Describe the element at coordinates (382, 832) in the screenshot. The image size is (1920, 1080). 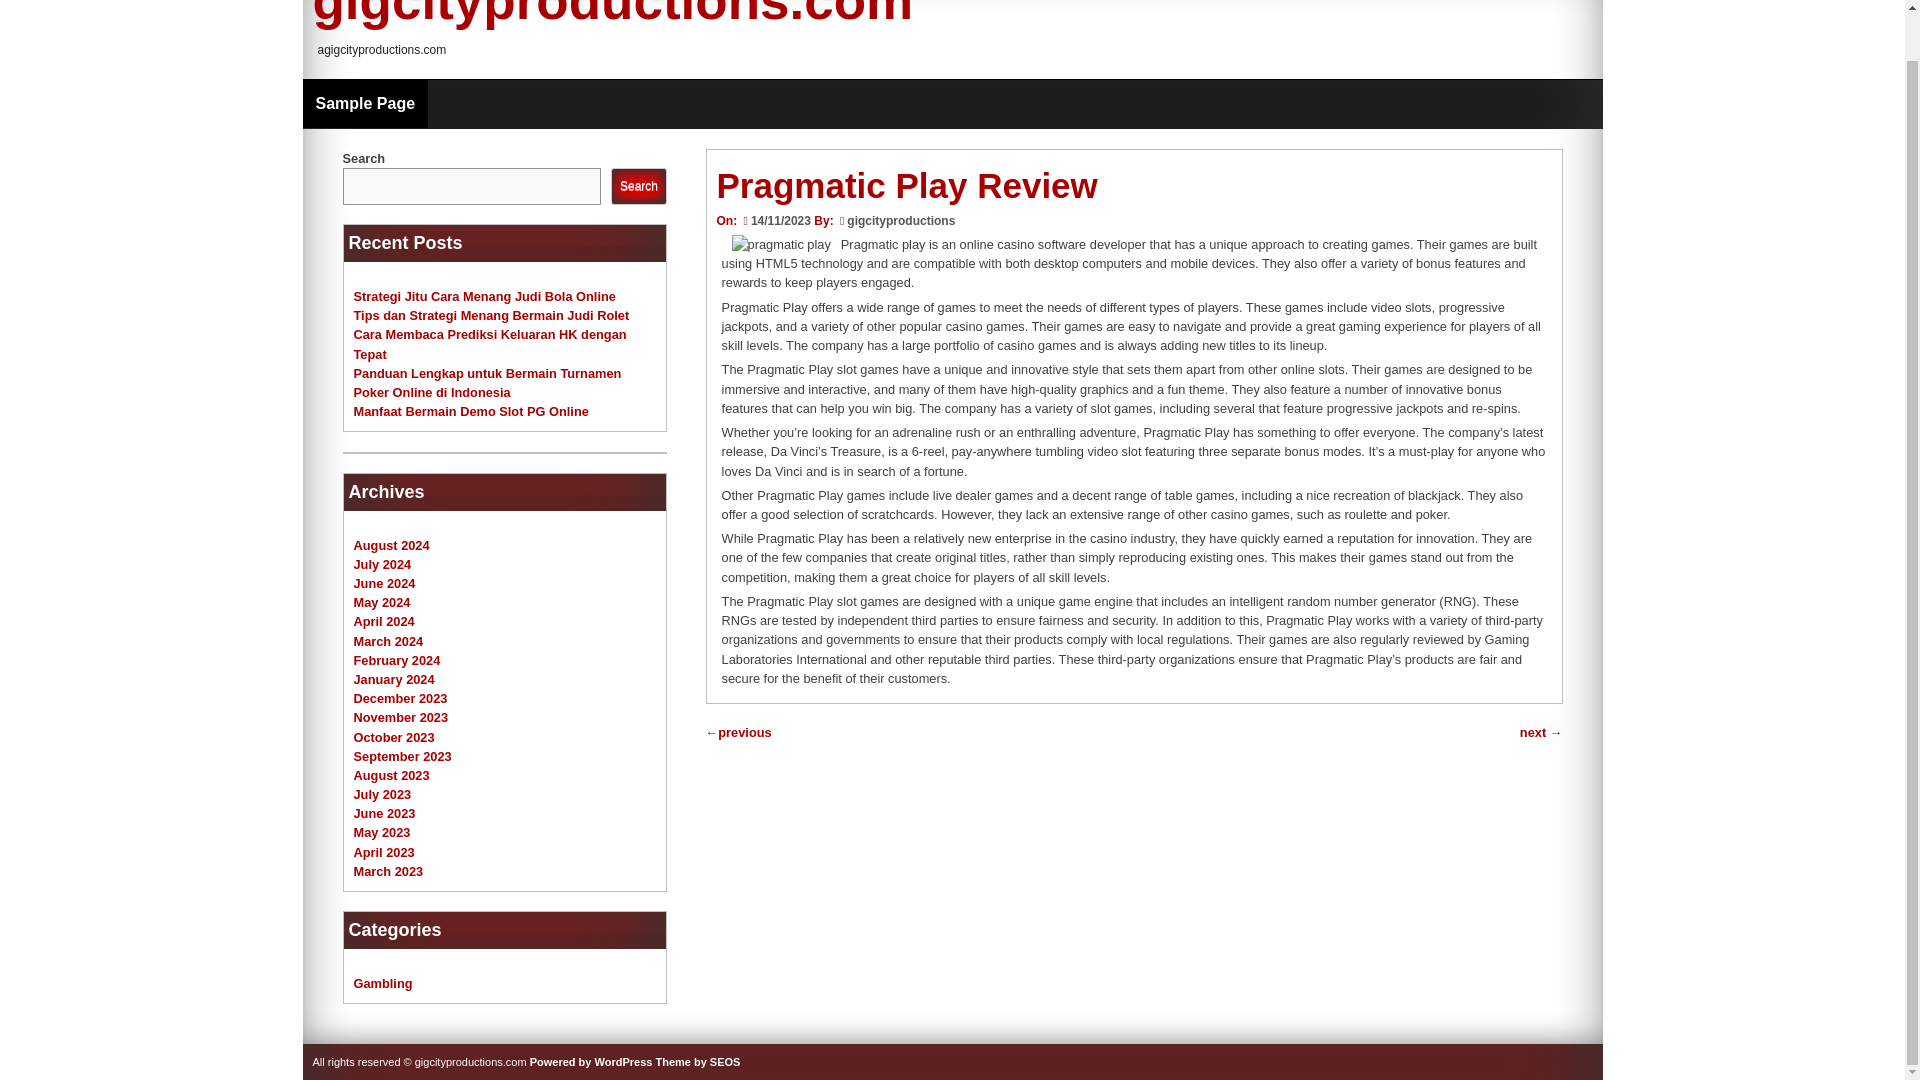
I see `May 2023` at that location.